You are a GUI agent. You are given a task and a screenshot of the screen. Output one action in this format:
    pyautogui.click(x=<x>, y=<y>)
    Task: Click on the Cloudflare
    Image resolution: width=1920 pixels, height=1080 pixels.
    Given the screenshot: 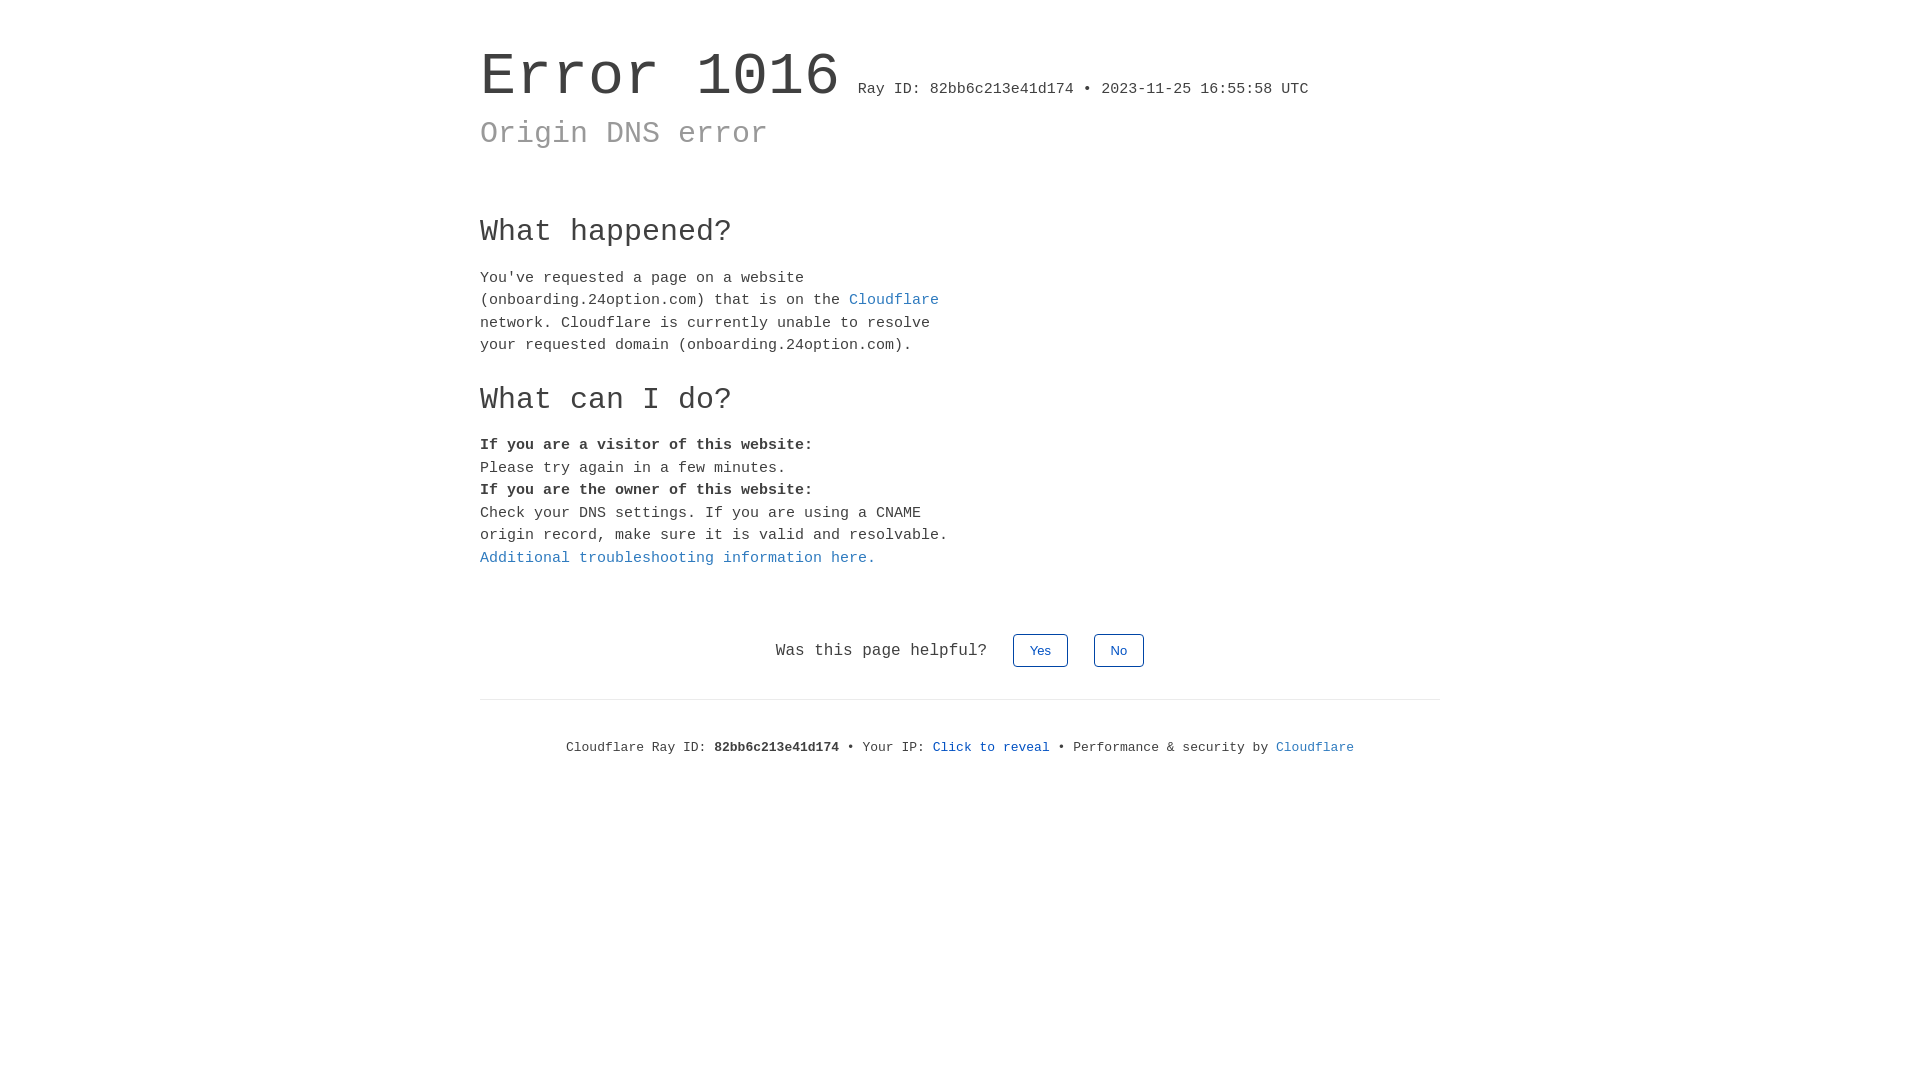 What is the action you would take?
    pyautogui.click(x=894, y=300)
    